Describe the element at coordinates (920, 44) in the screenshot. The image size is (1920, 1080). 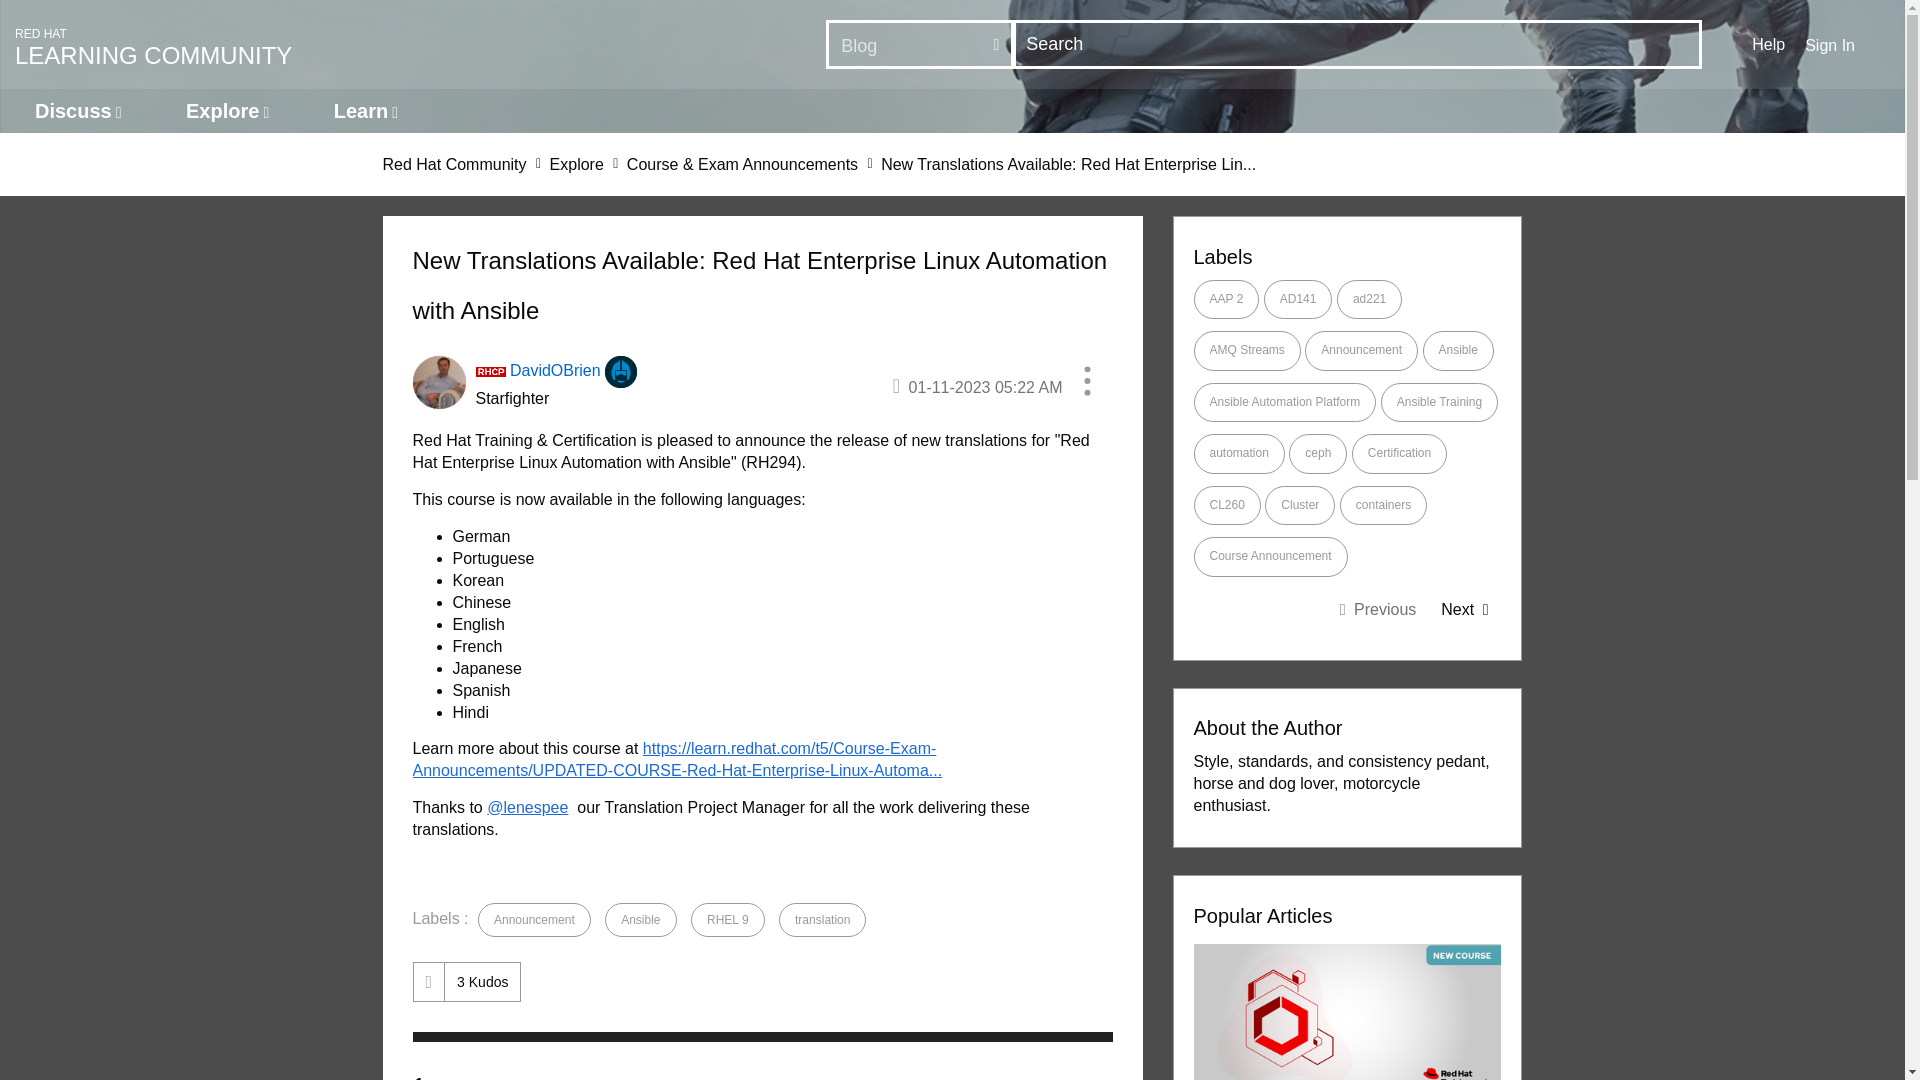
I see `Search Granularity` at that location.